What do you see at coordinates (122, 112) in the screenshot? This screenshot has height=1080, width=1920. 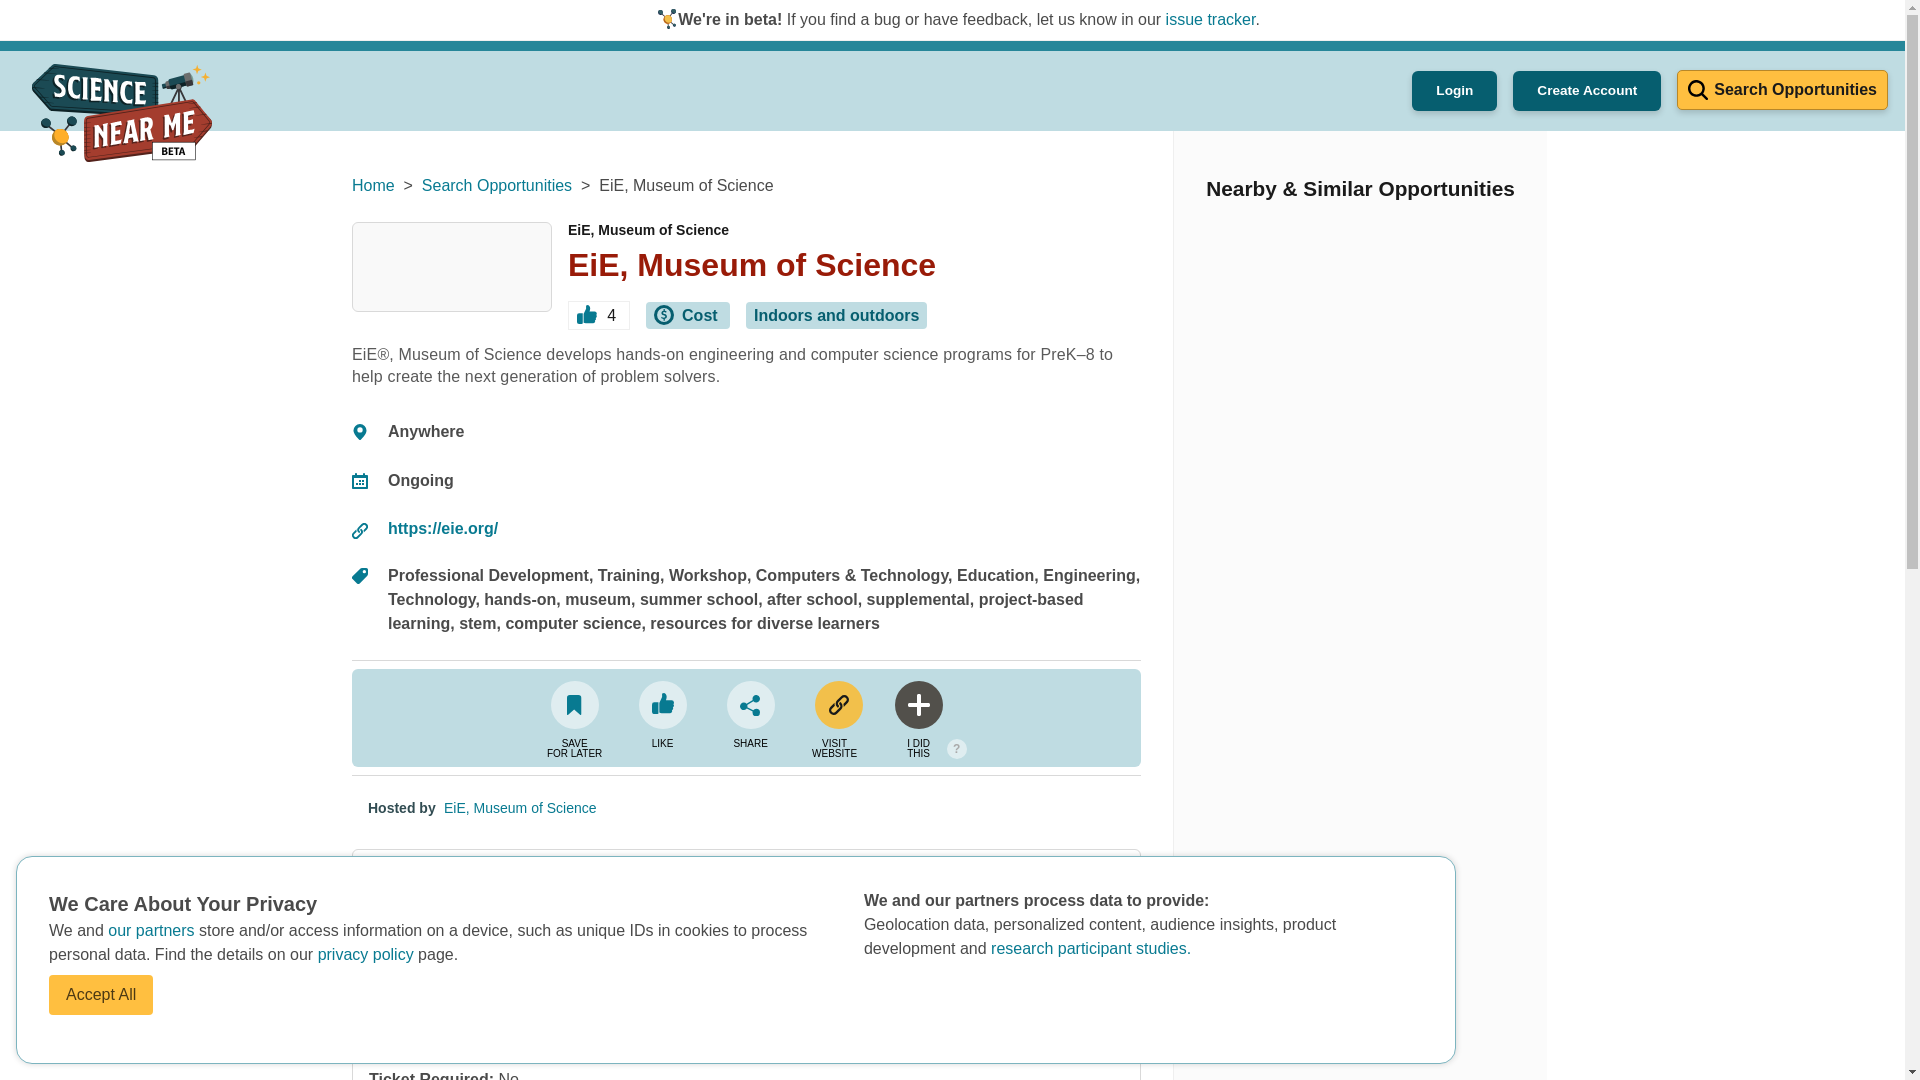 I see `return to home page` at bounding box center [122, 112].